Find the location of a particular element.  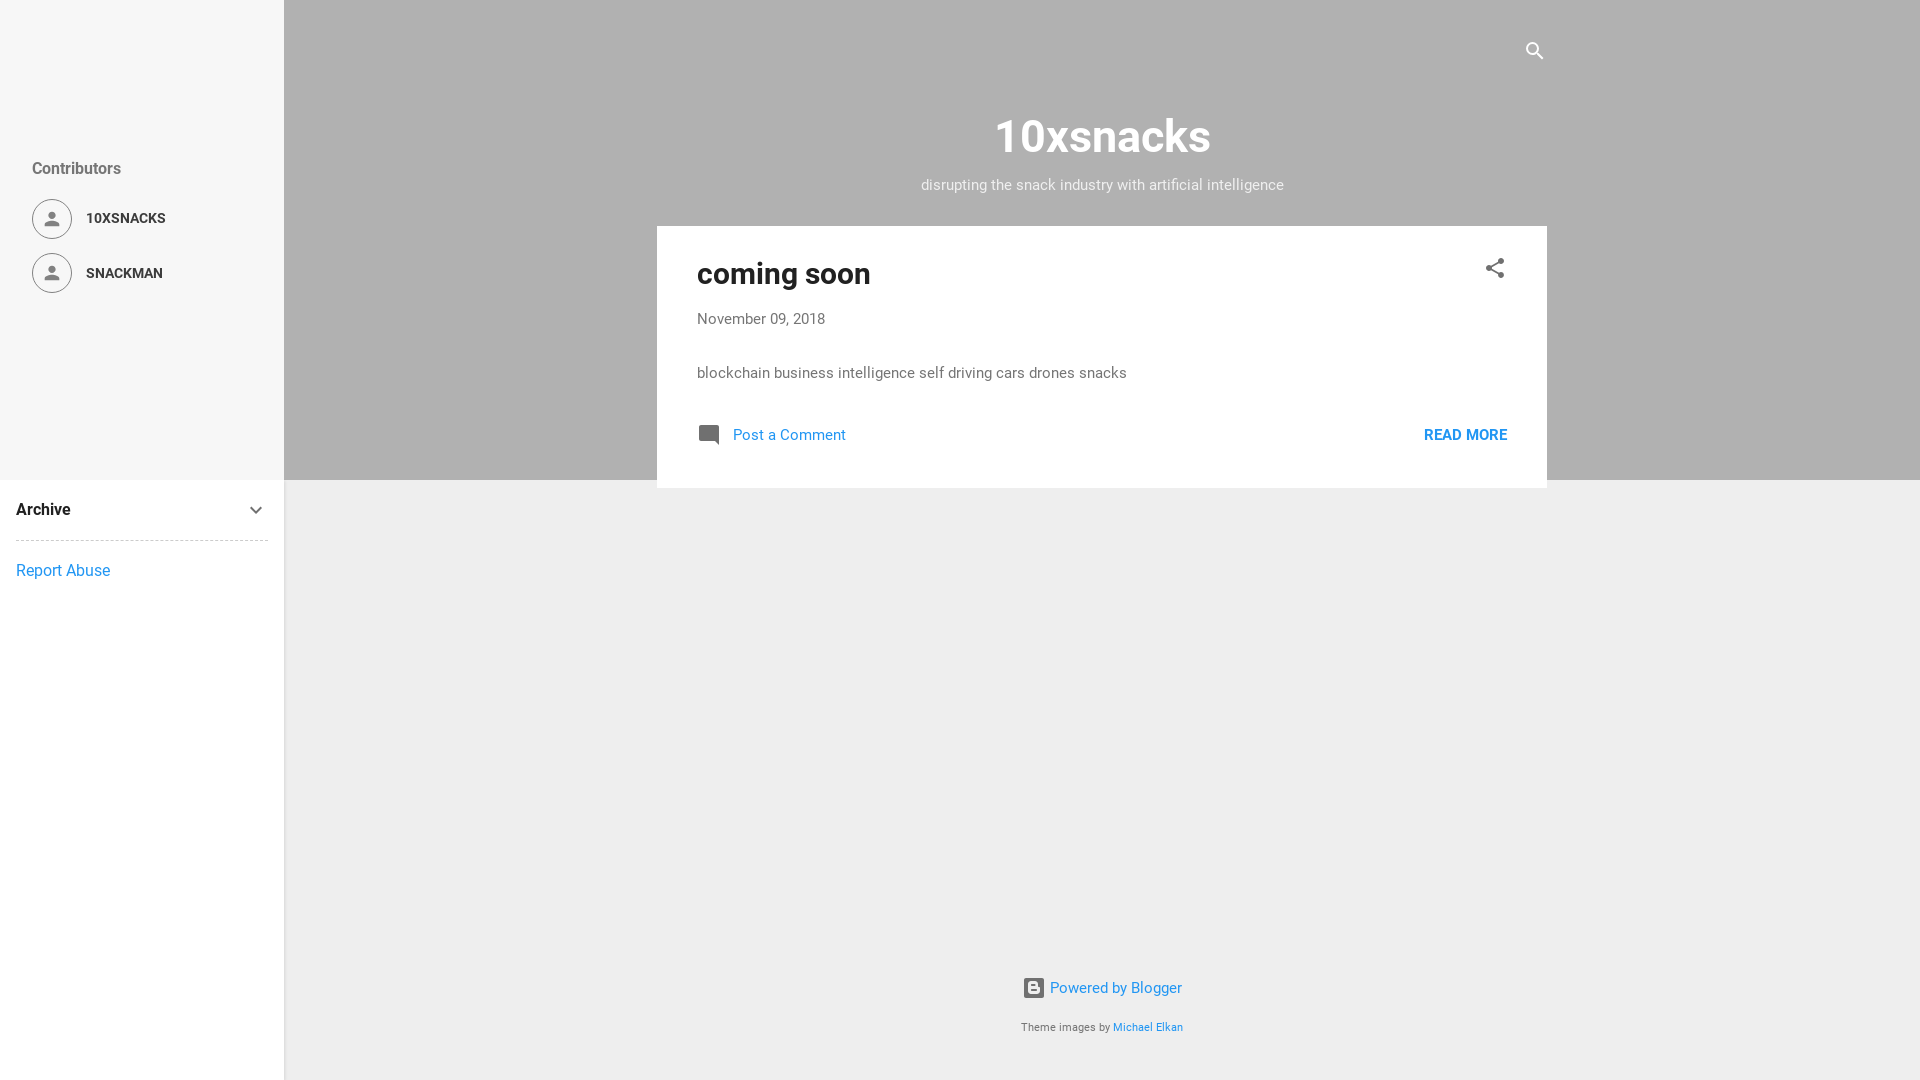

READ MORE is located at coordinates (1466, 435).